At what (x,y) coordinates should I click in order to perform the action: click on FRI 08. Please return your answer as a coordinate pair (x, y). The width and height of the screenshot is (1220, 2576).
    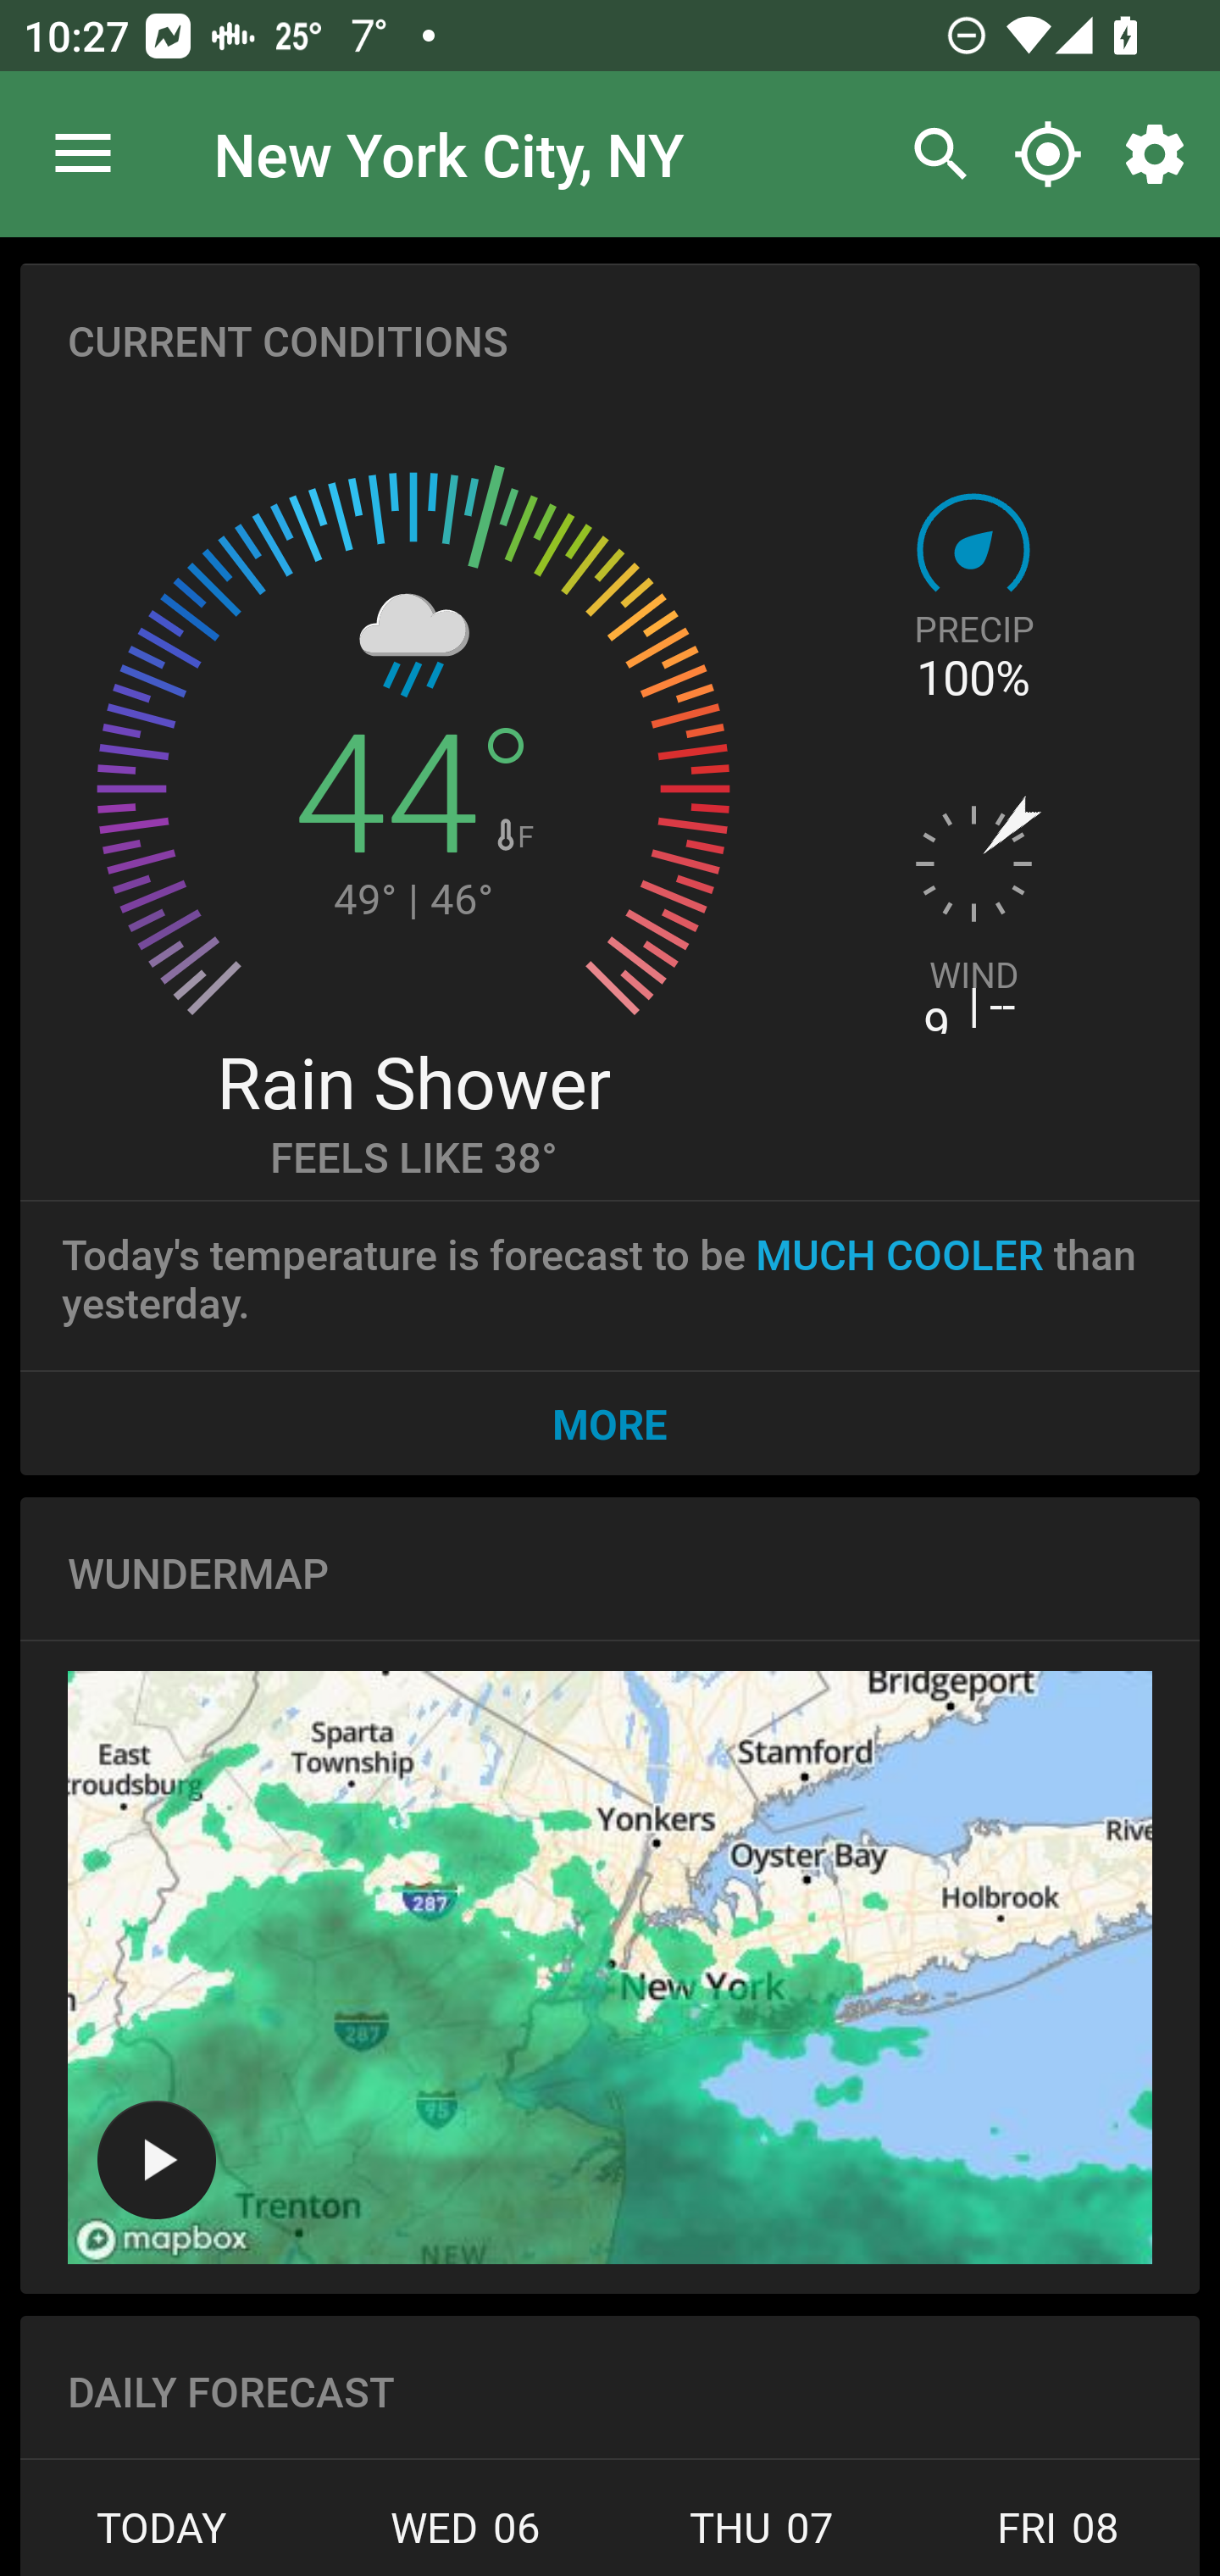
    Looking at the image, I should click on (1054, 2537).